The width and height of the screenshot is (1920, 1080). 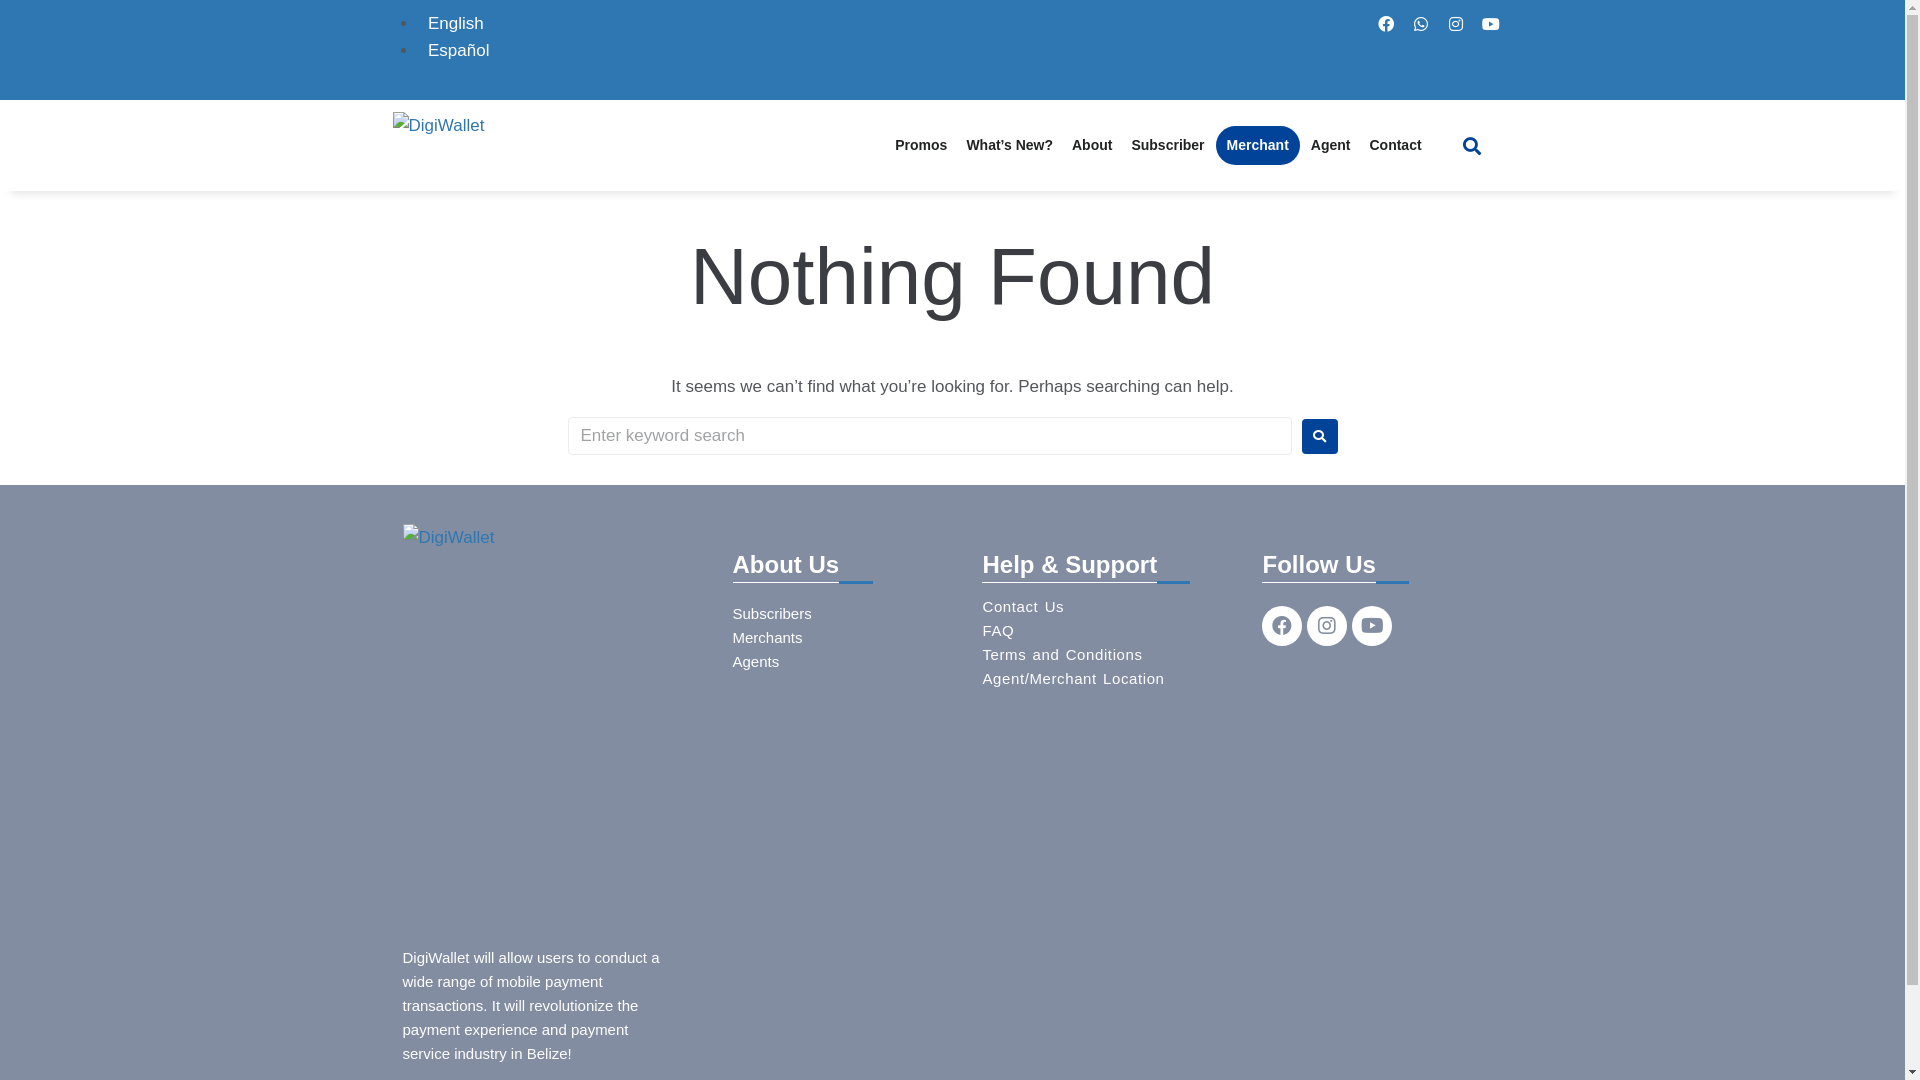 What do you see at coordinates (1062, 654) in the screenshot?
I see `Terms and Conditions` at bounding box center [1062, 654].